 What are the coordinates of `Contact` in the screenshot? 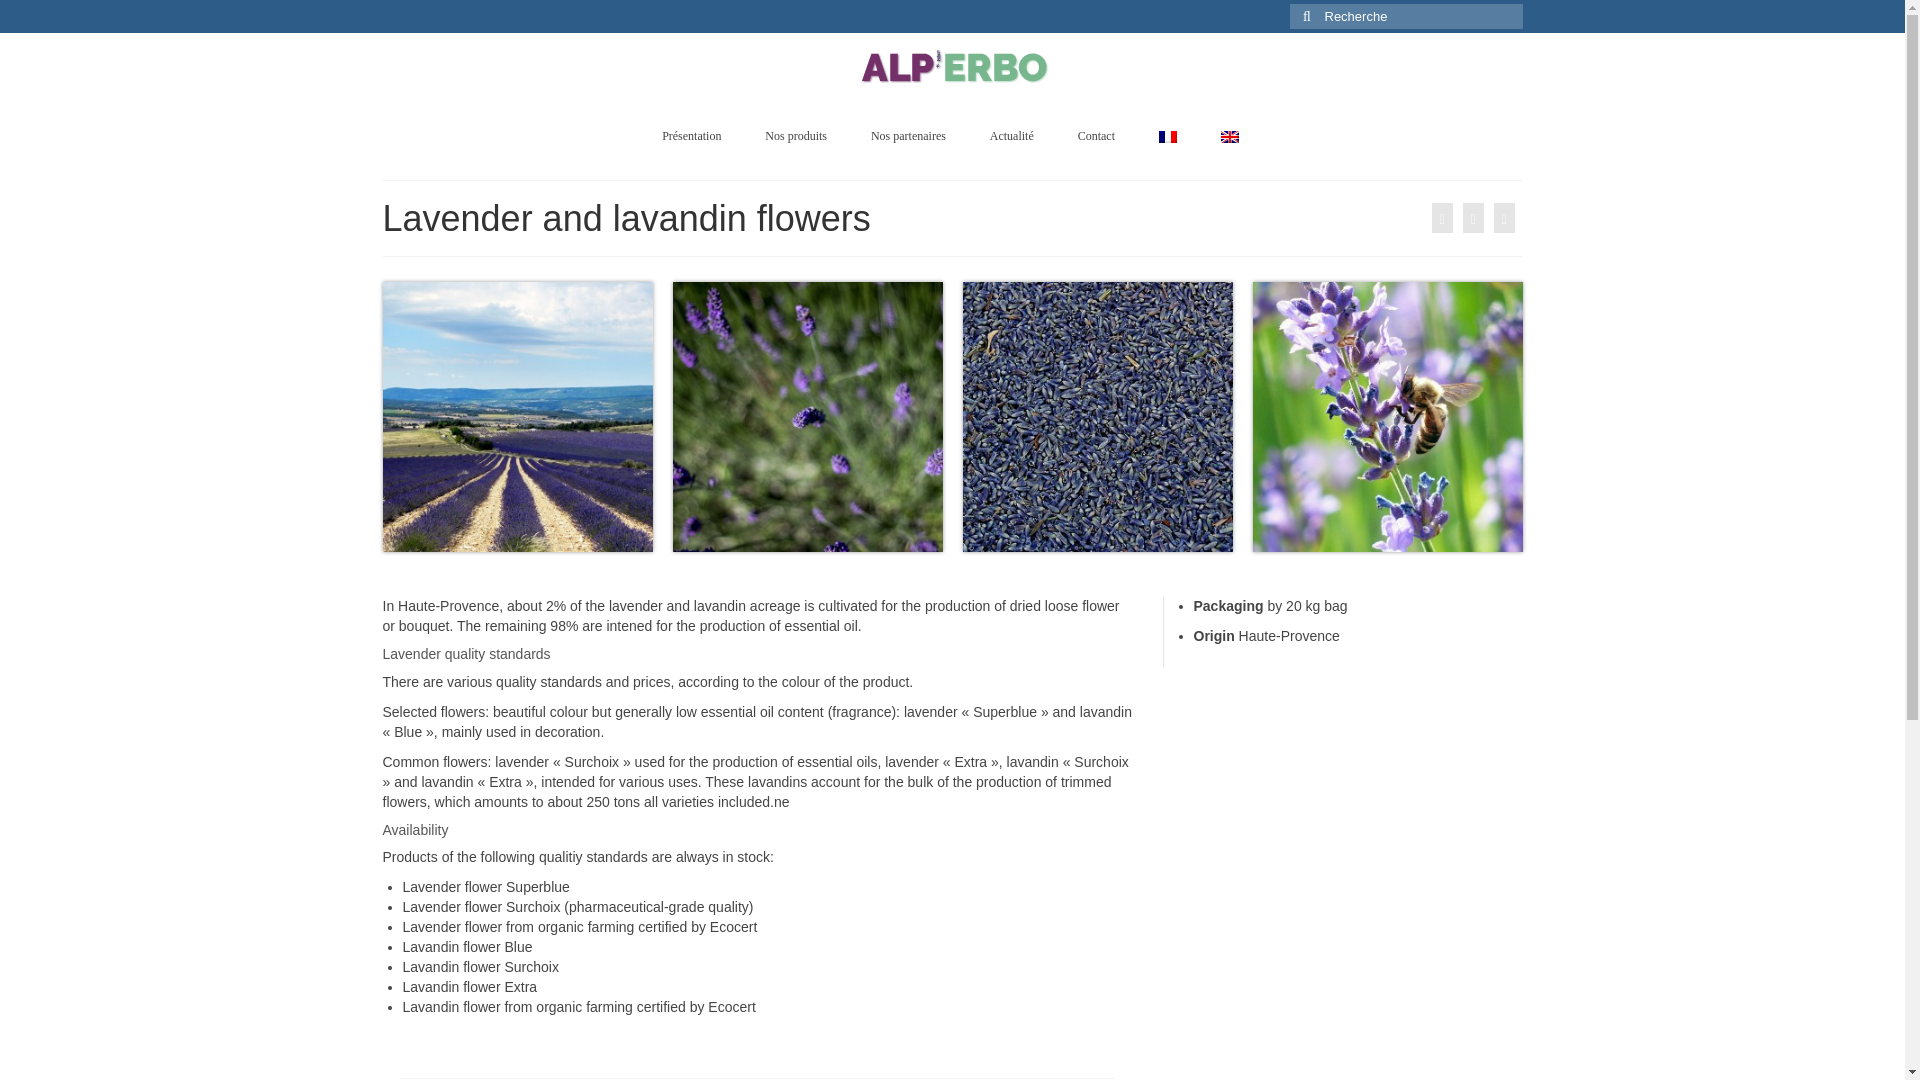 It's located at (1096, 136).